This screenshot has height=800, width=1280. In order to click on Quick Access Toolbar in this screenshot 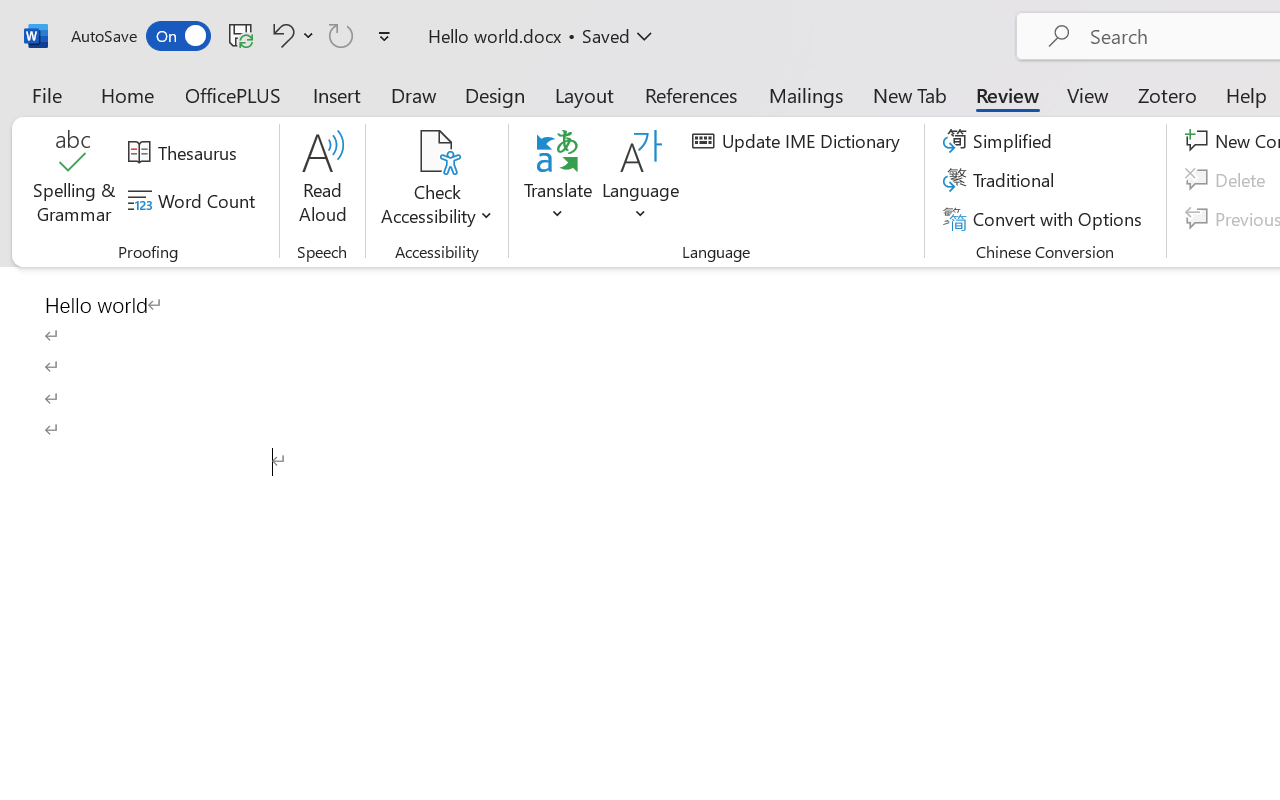, I will do `click(234, 36)`.